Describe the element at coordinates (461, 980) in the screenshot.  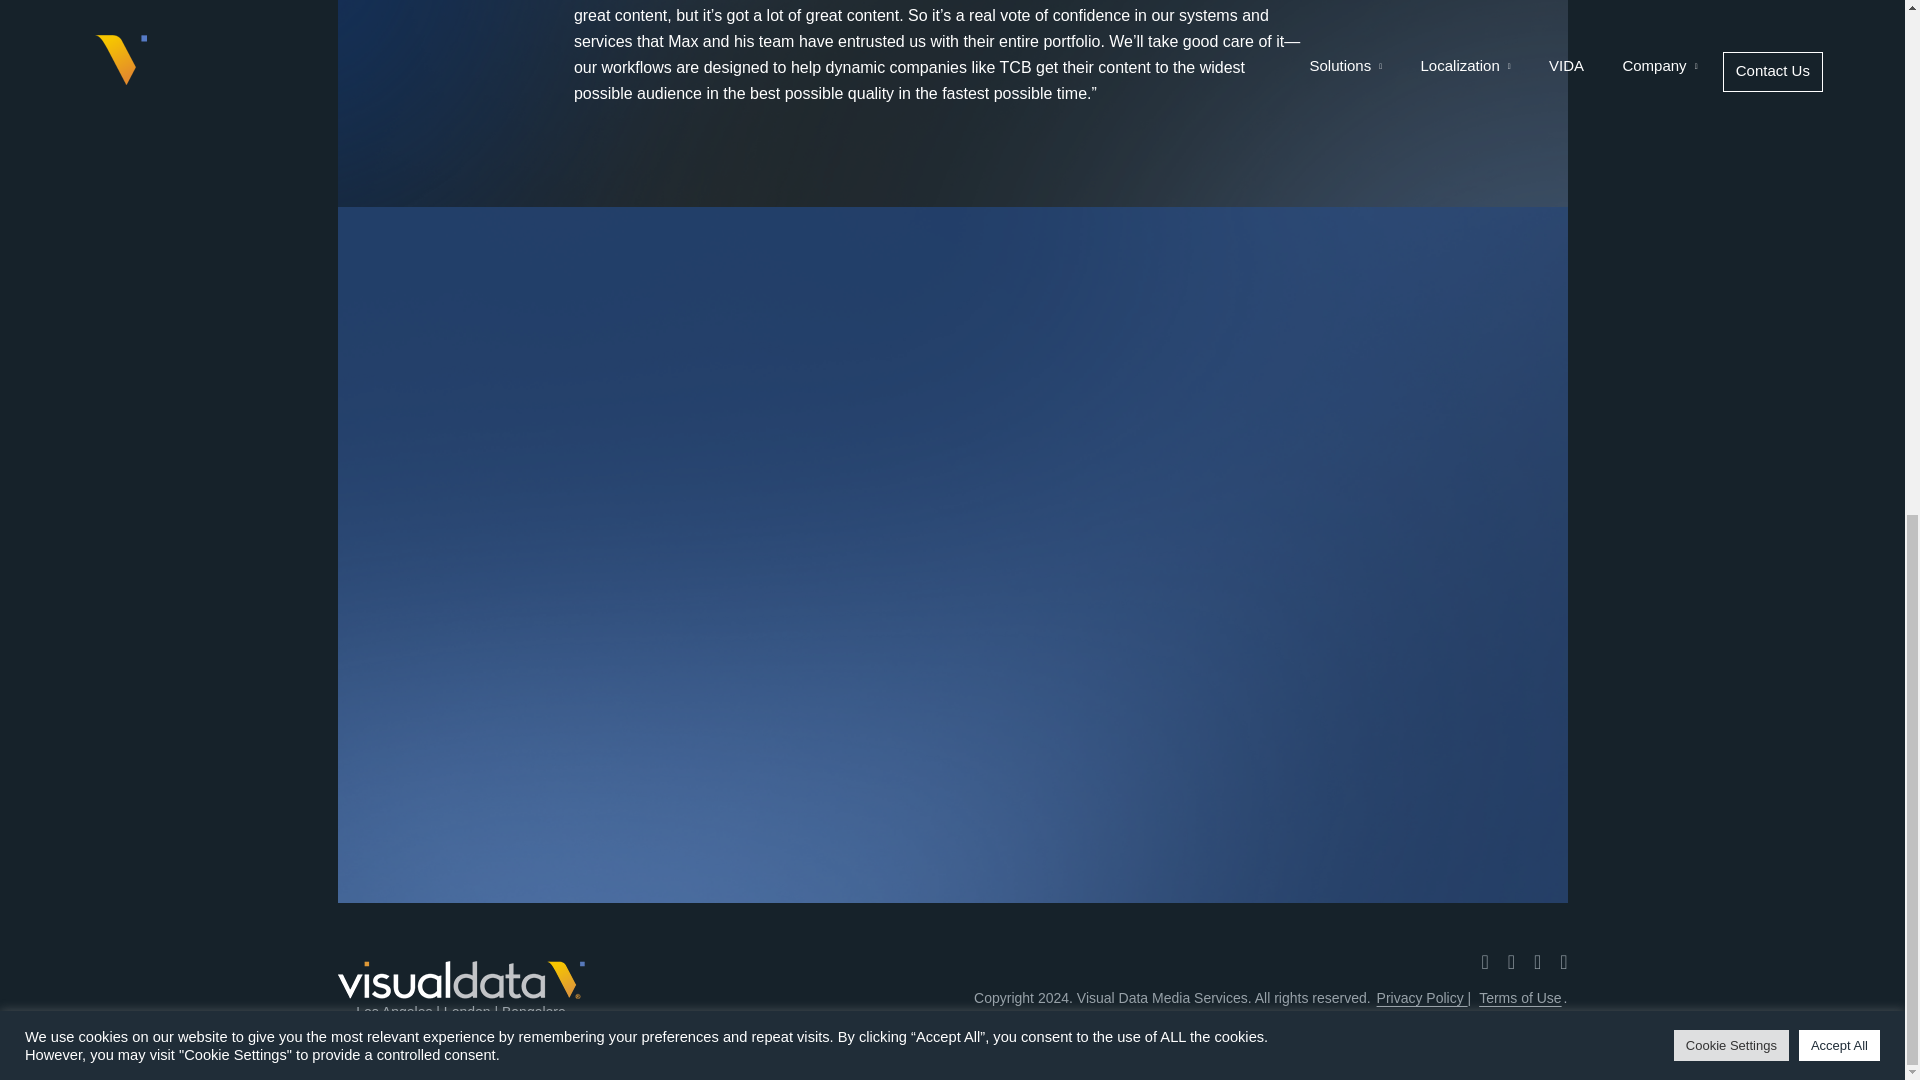
I see `Visual Data Media Services` at that location.